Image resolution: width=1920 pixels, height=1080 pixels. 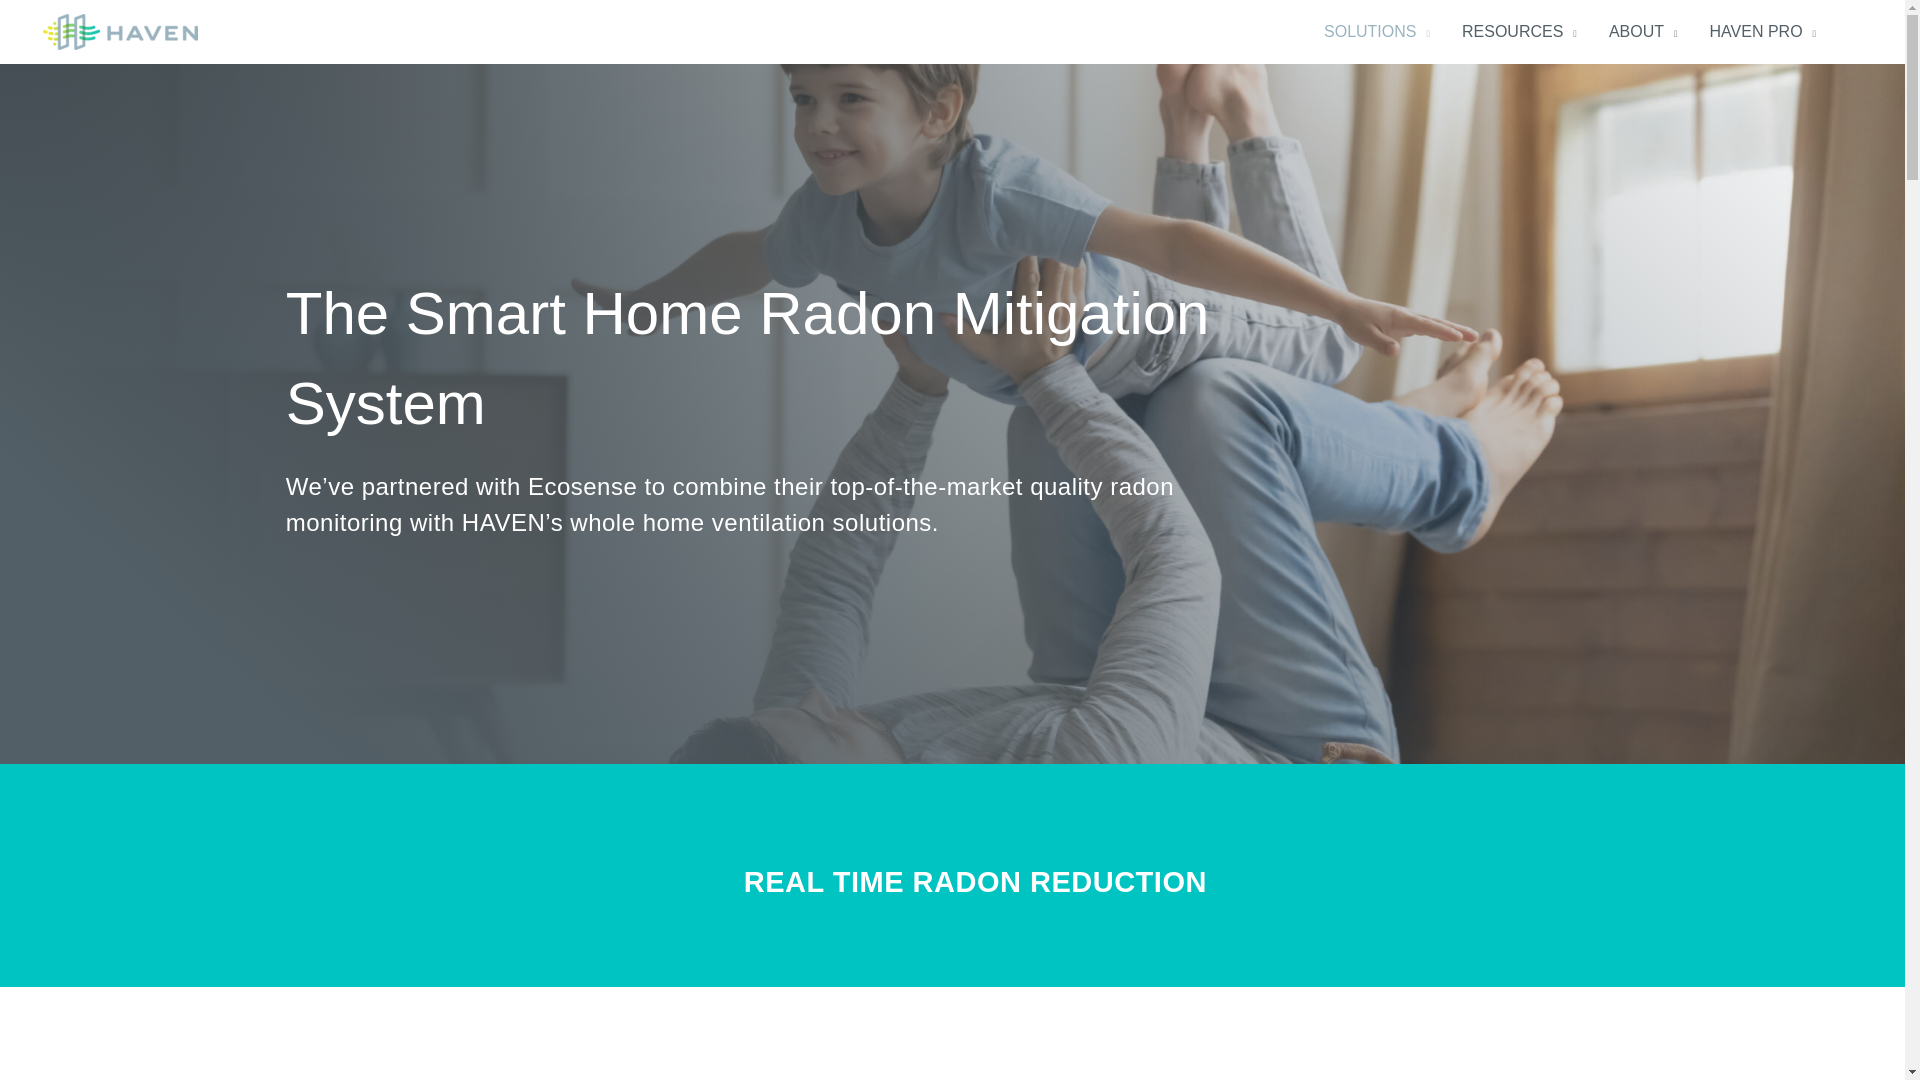 I want to click on SOLUTIONS, so click(x=1376, y=32).